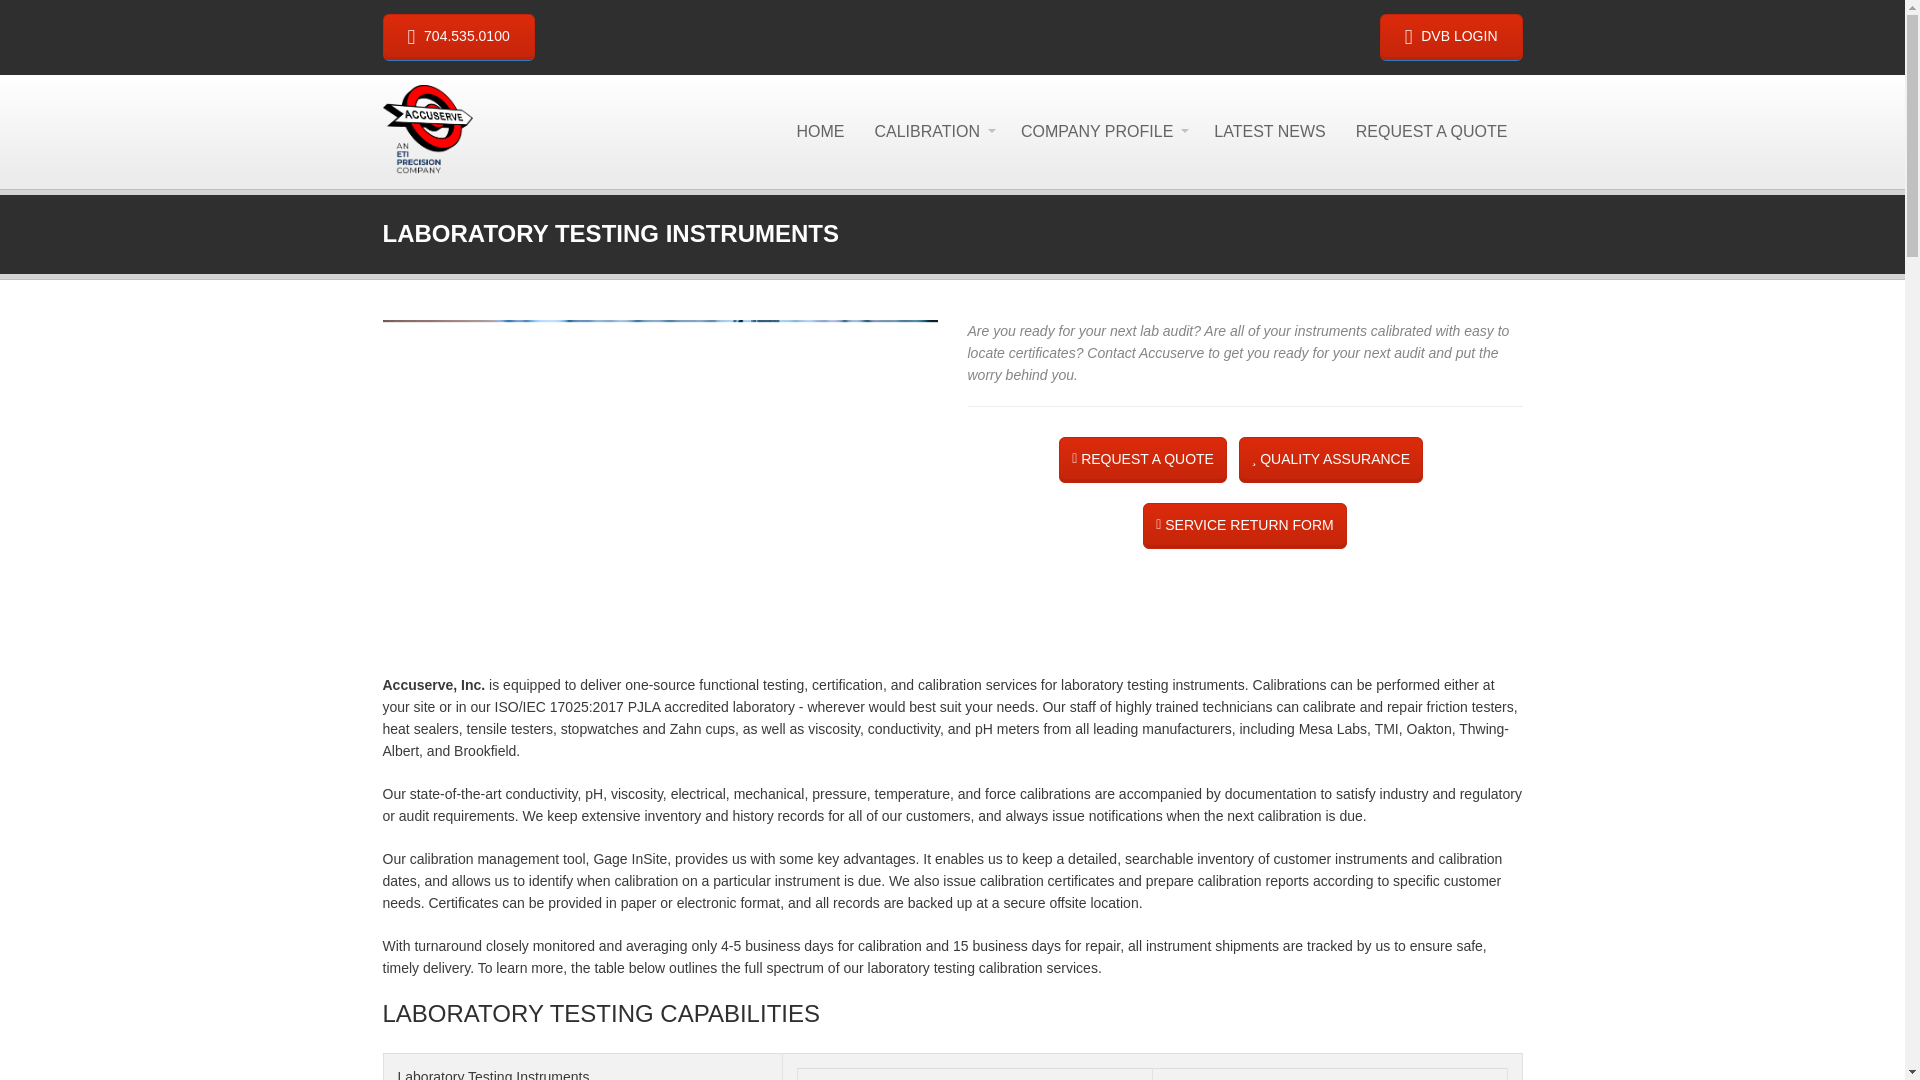 The width and height of the screenshot is (1920, 1080). I want to click on REQUEST A QUOTE, so click(1431, 132).